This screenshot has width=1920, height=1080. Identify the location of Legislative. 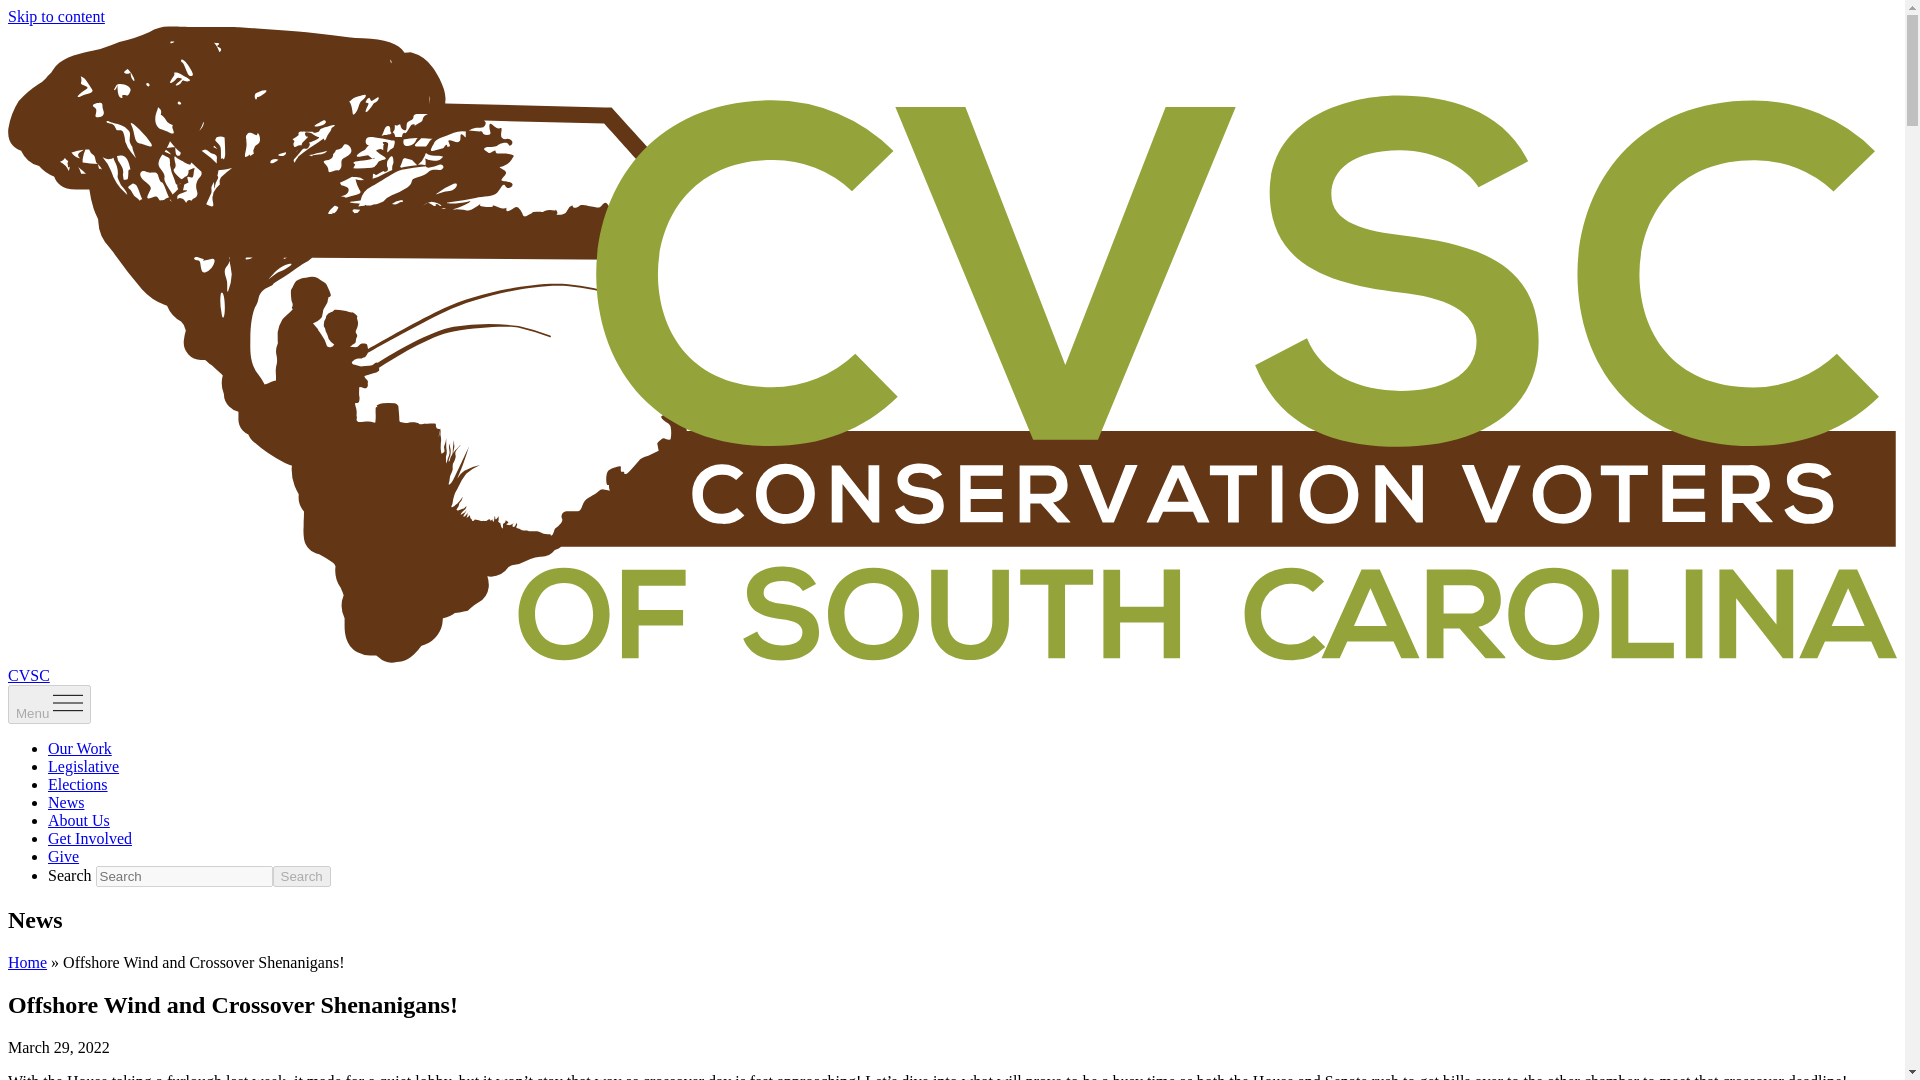
(84, 766).